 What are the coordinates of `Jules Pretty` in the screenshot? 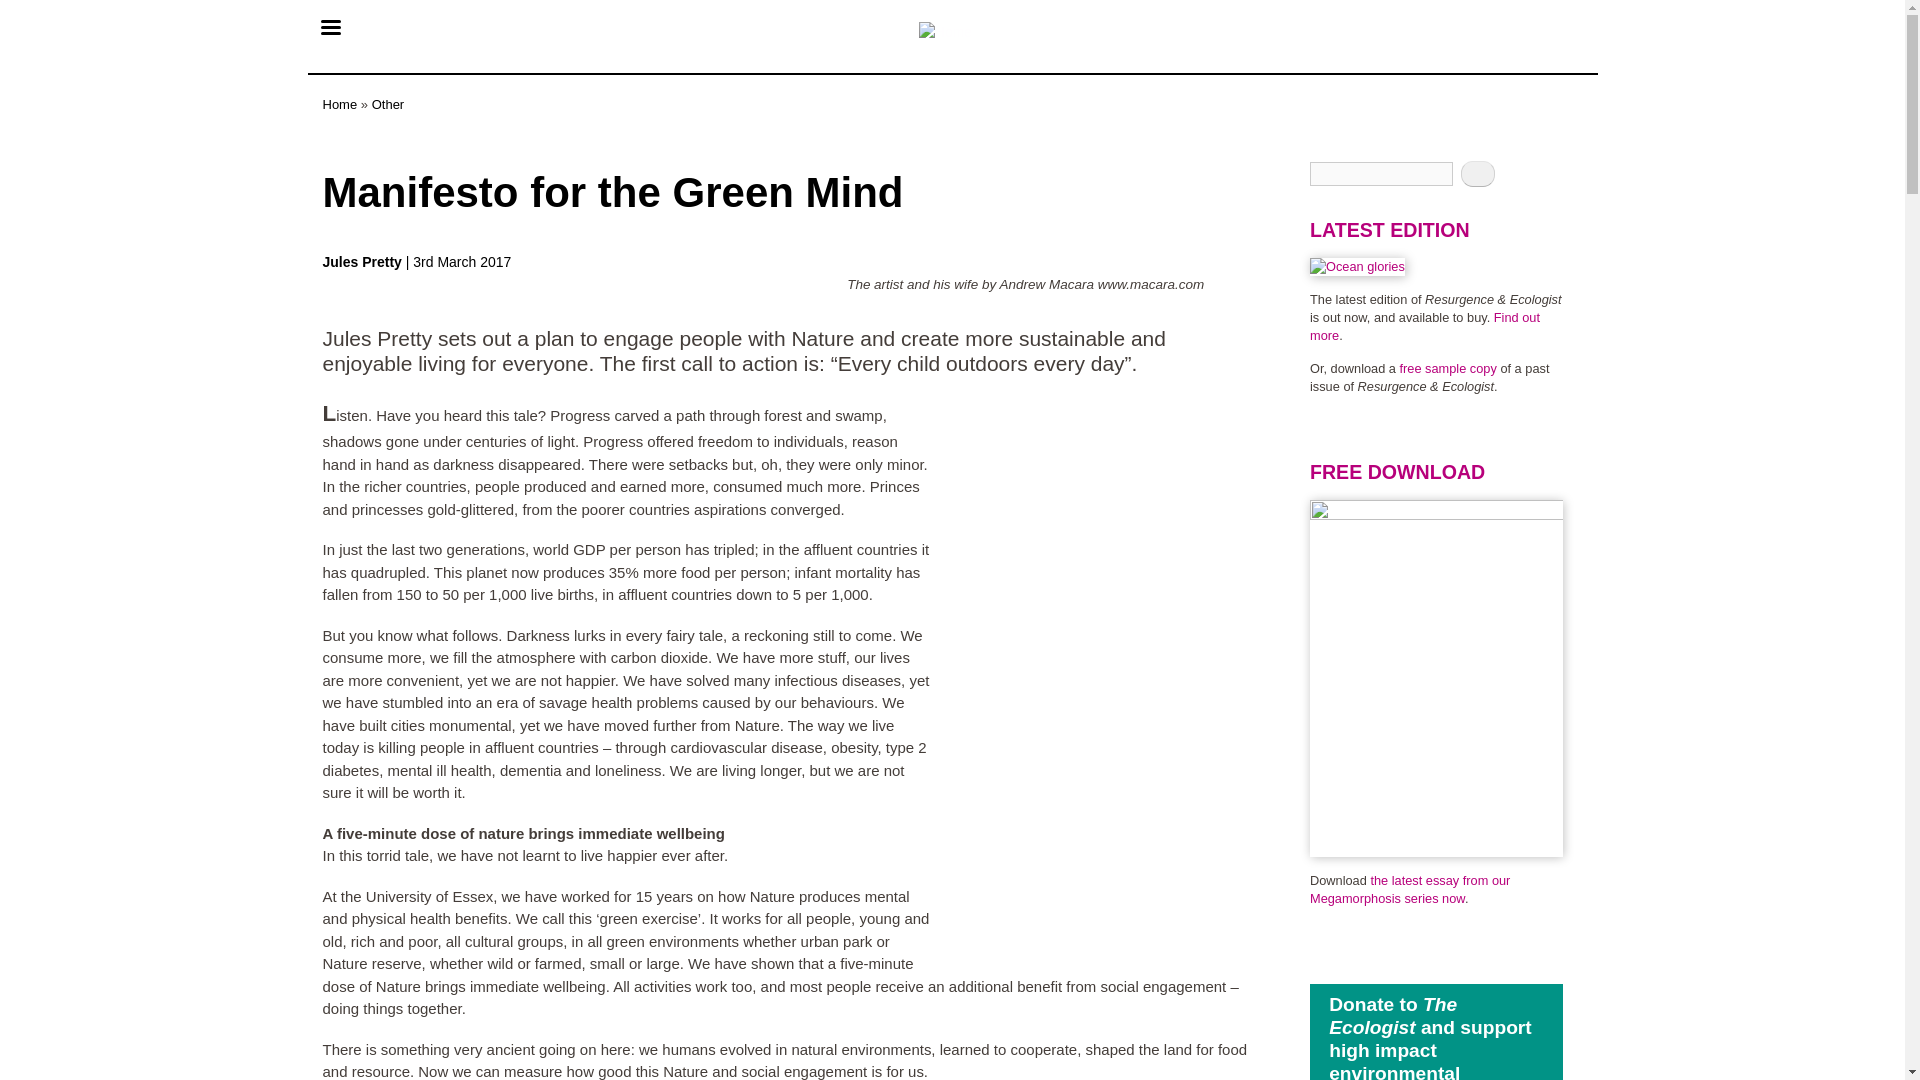 It's located at (364, 262).